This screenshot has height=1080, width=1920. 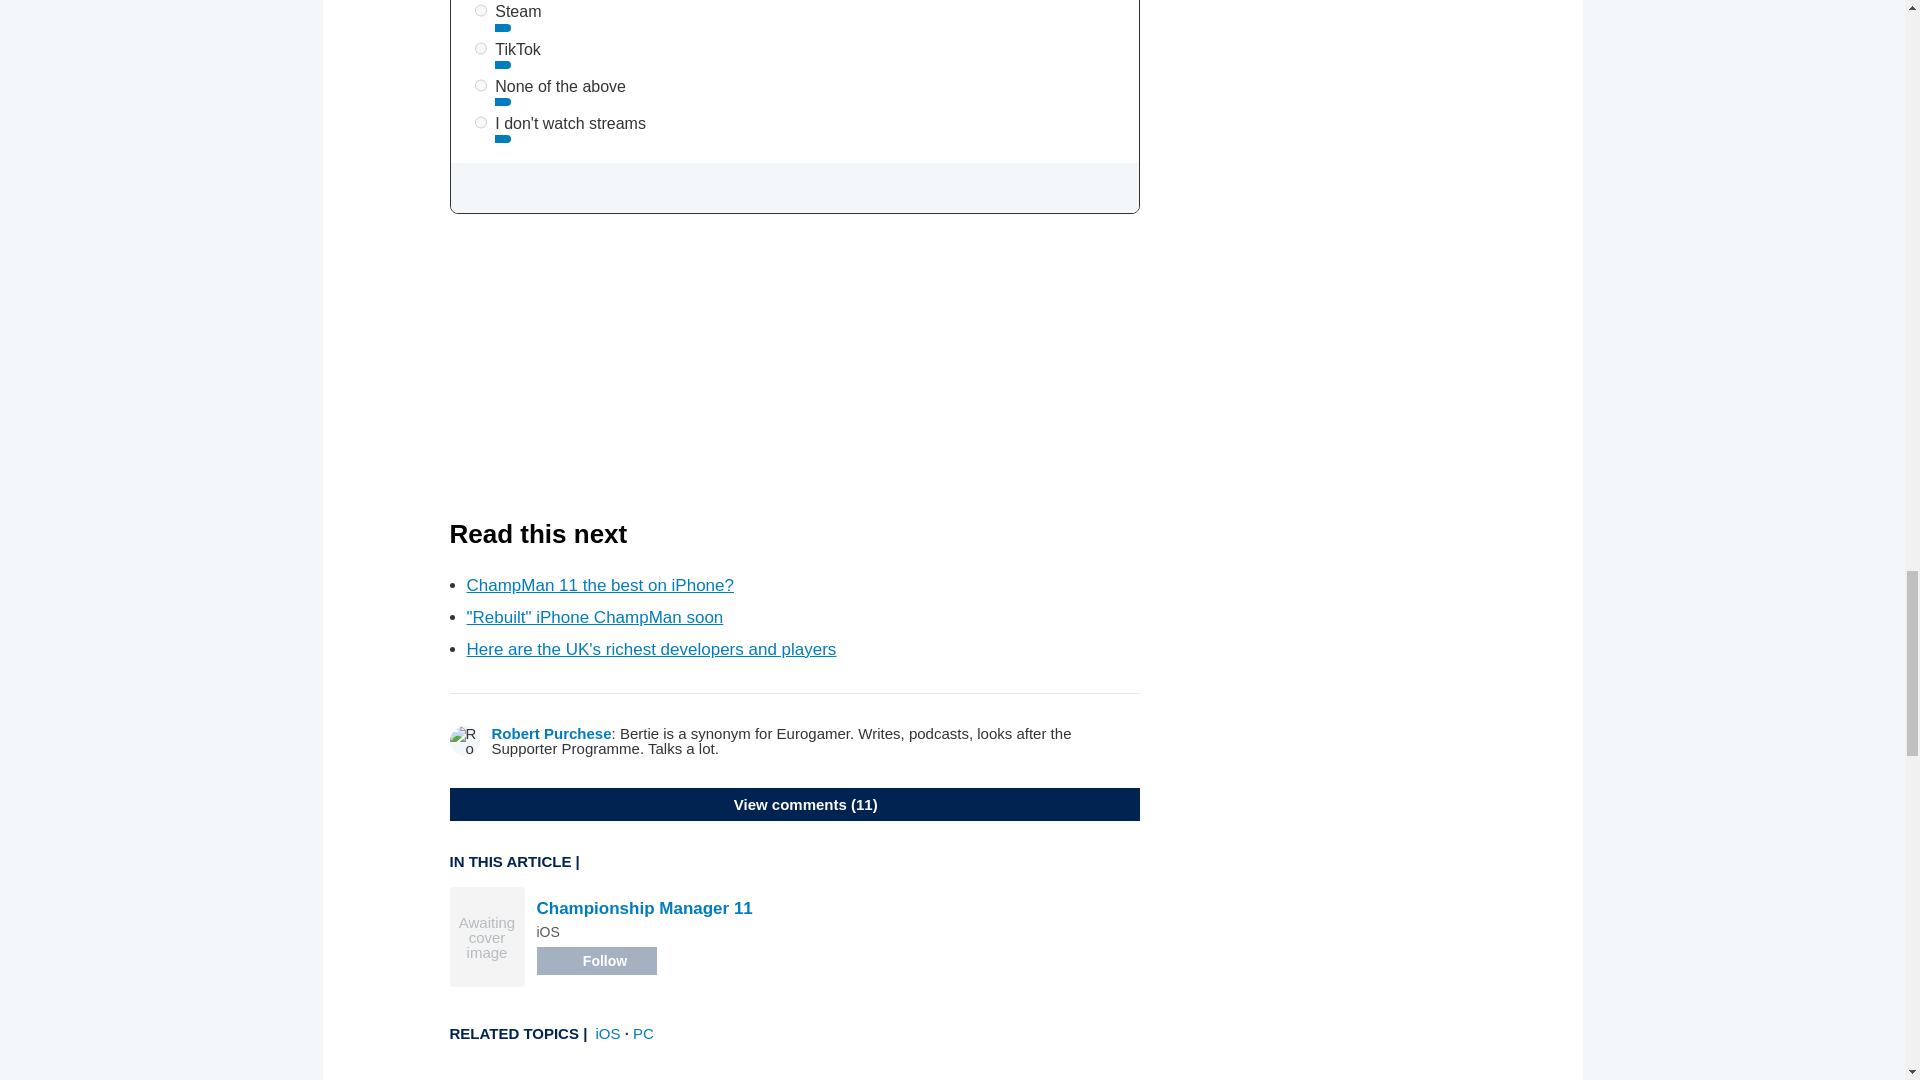 I want to click on on, so click(x=480, y=48).